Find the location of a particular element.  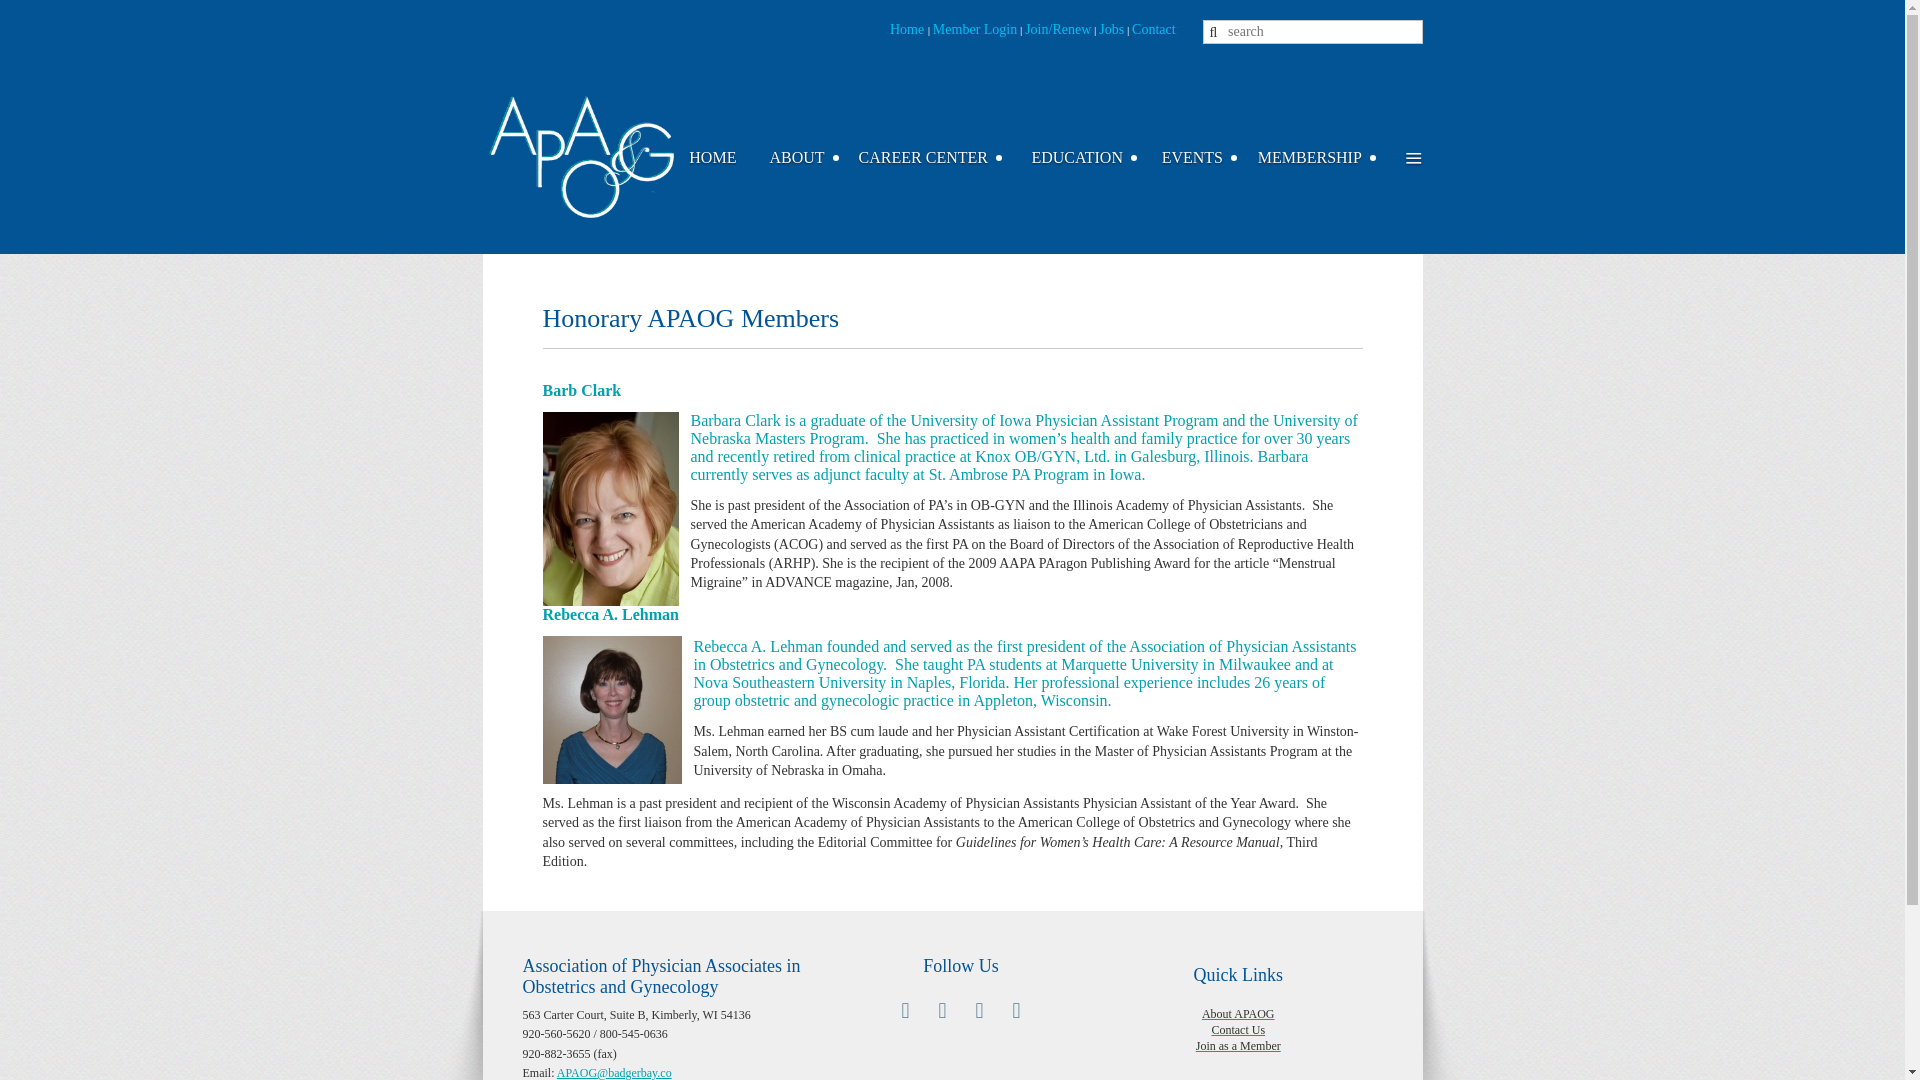

ABOUT is located at coordinates (808, 157).